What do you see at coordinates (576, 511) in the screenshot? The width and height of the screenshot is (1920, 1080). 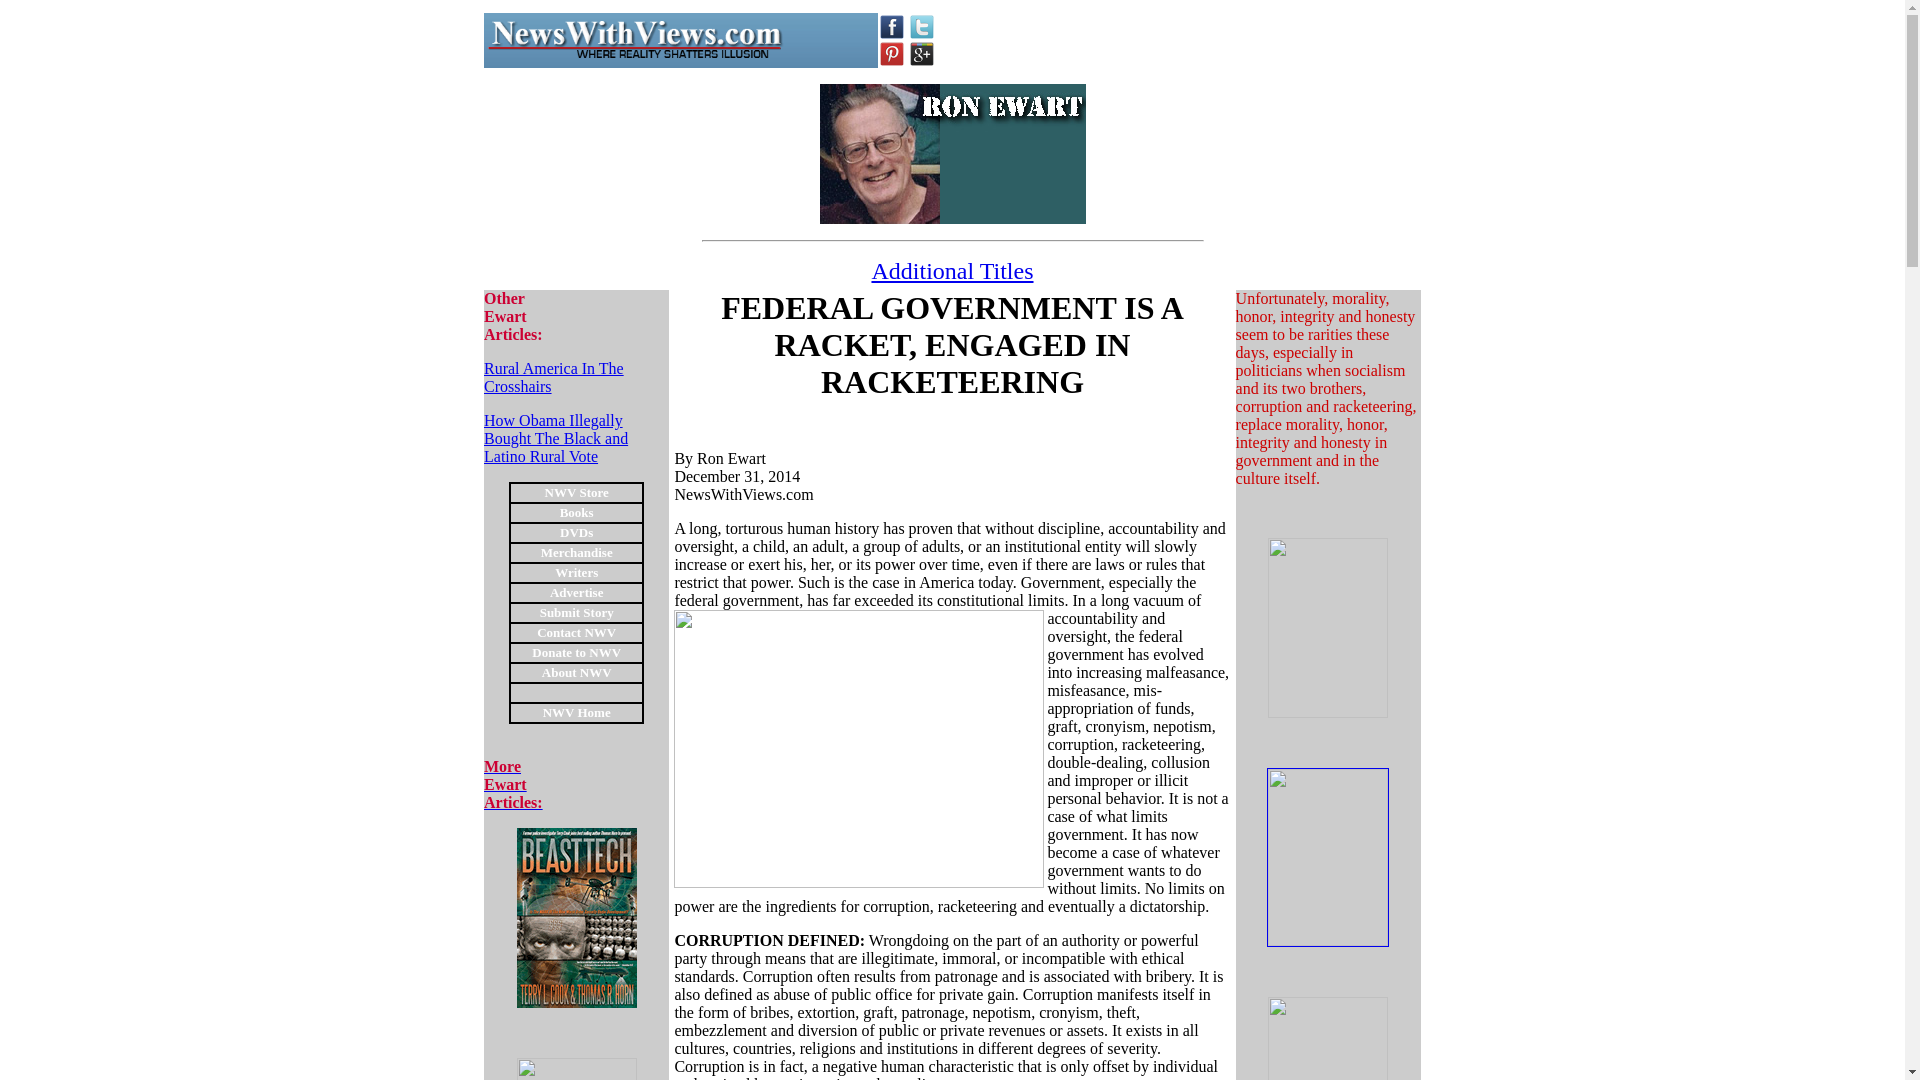 I see `Writers` at bounding box center [576, 511].